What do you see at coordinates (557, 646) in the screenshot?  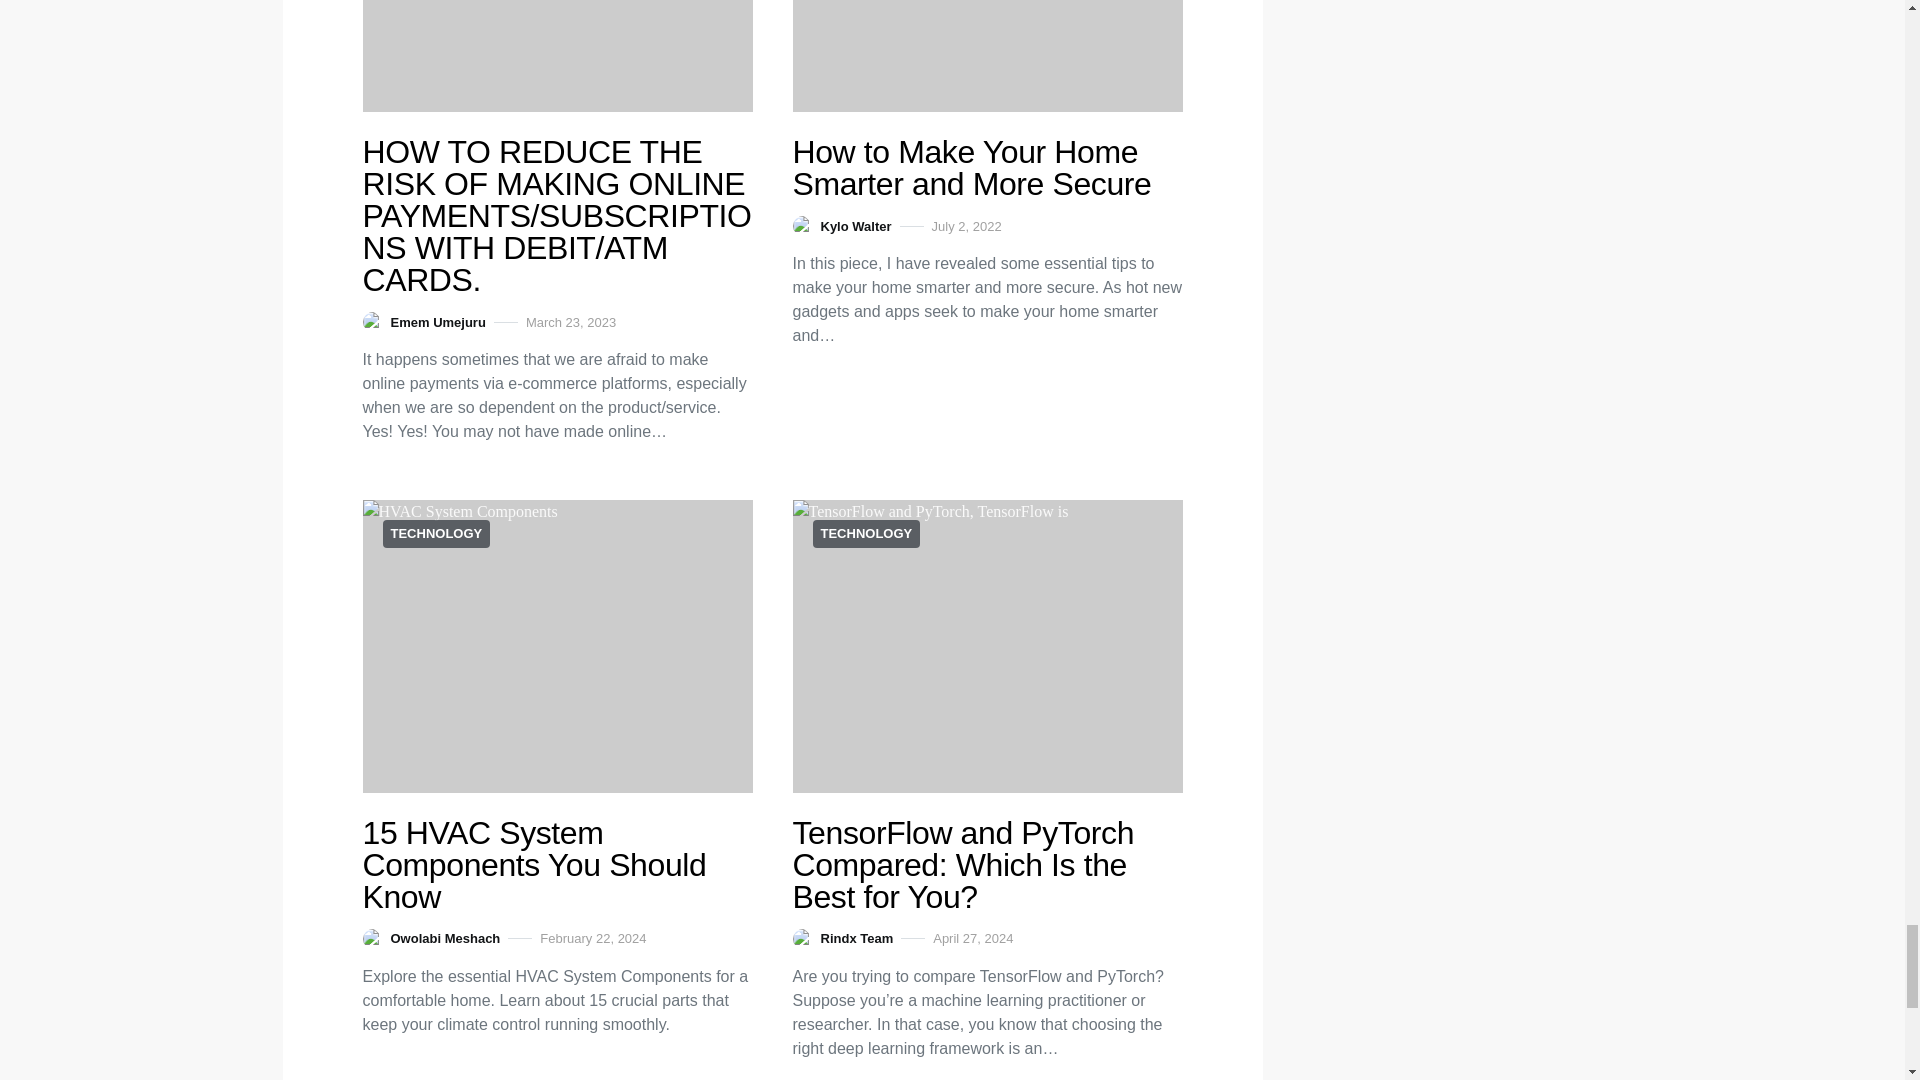 I see `Software Sales Recruiters` at bounding box center [557, 646].